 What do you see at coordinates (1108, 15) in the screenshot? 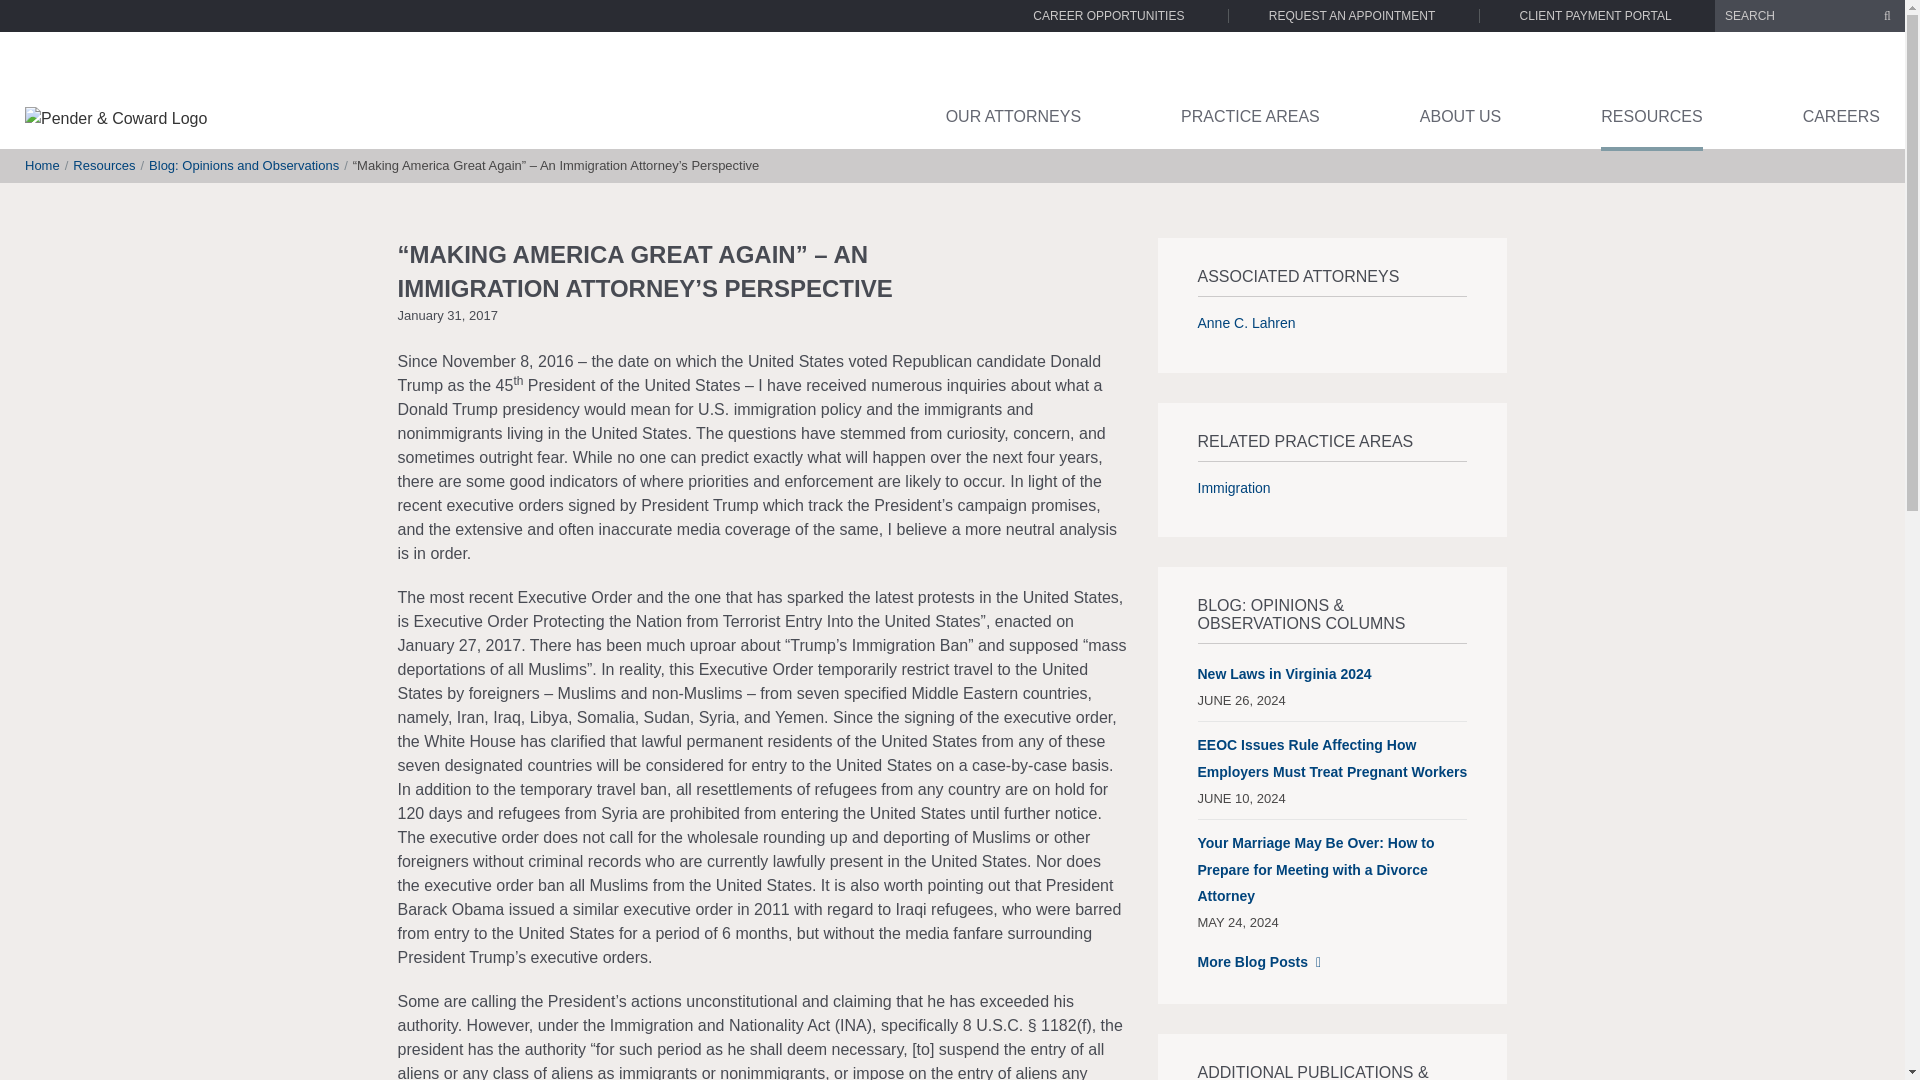
I see `CAREER OPPORTUNITIES` at bounding box center [1108, 15].